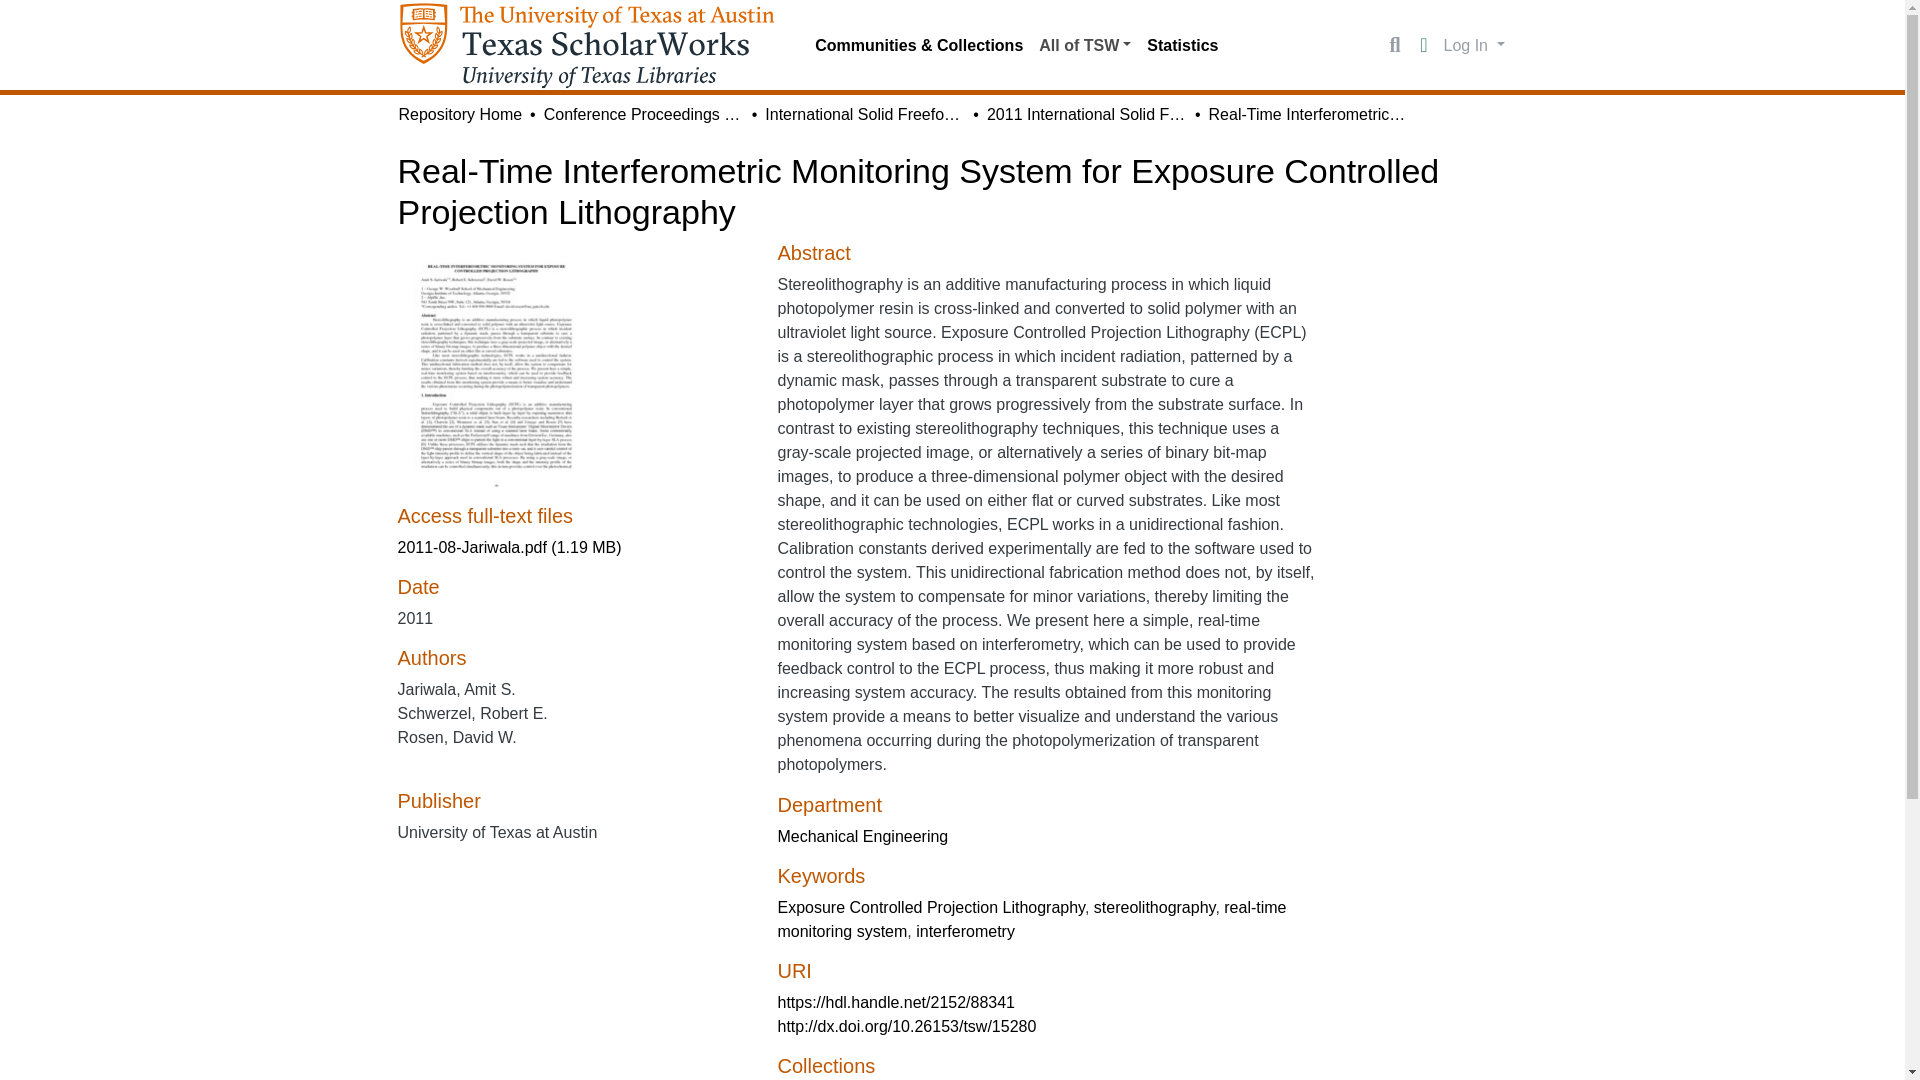 The height and width of the screenshot is (1080, 1920). What do you see at coordinates (1154, 906) in the screenshot?
I see `stereolithography` at bounding box center [1154, 906].